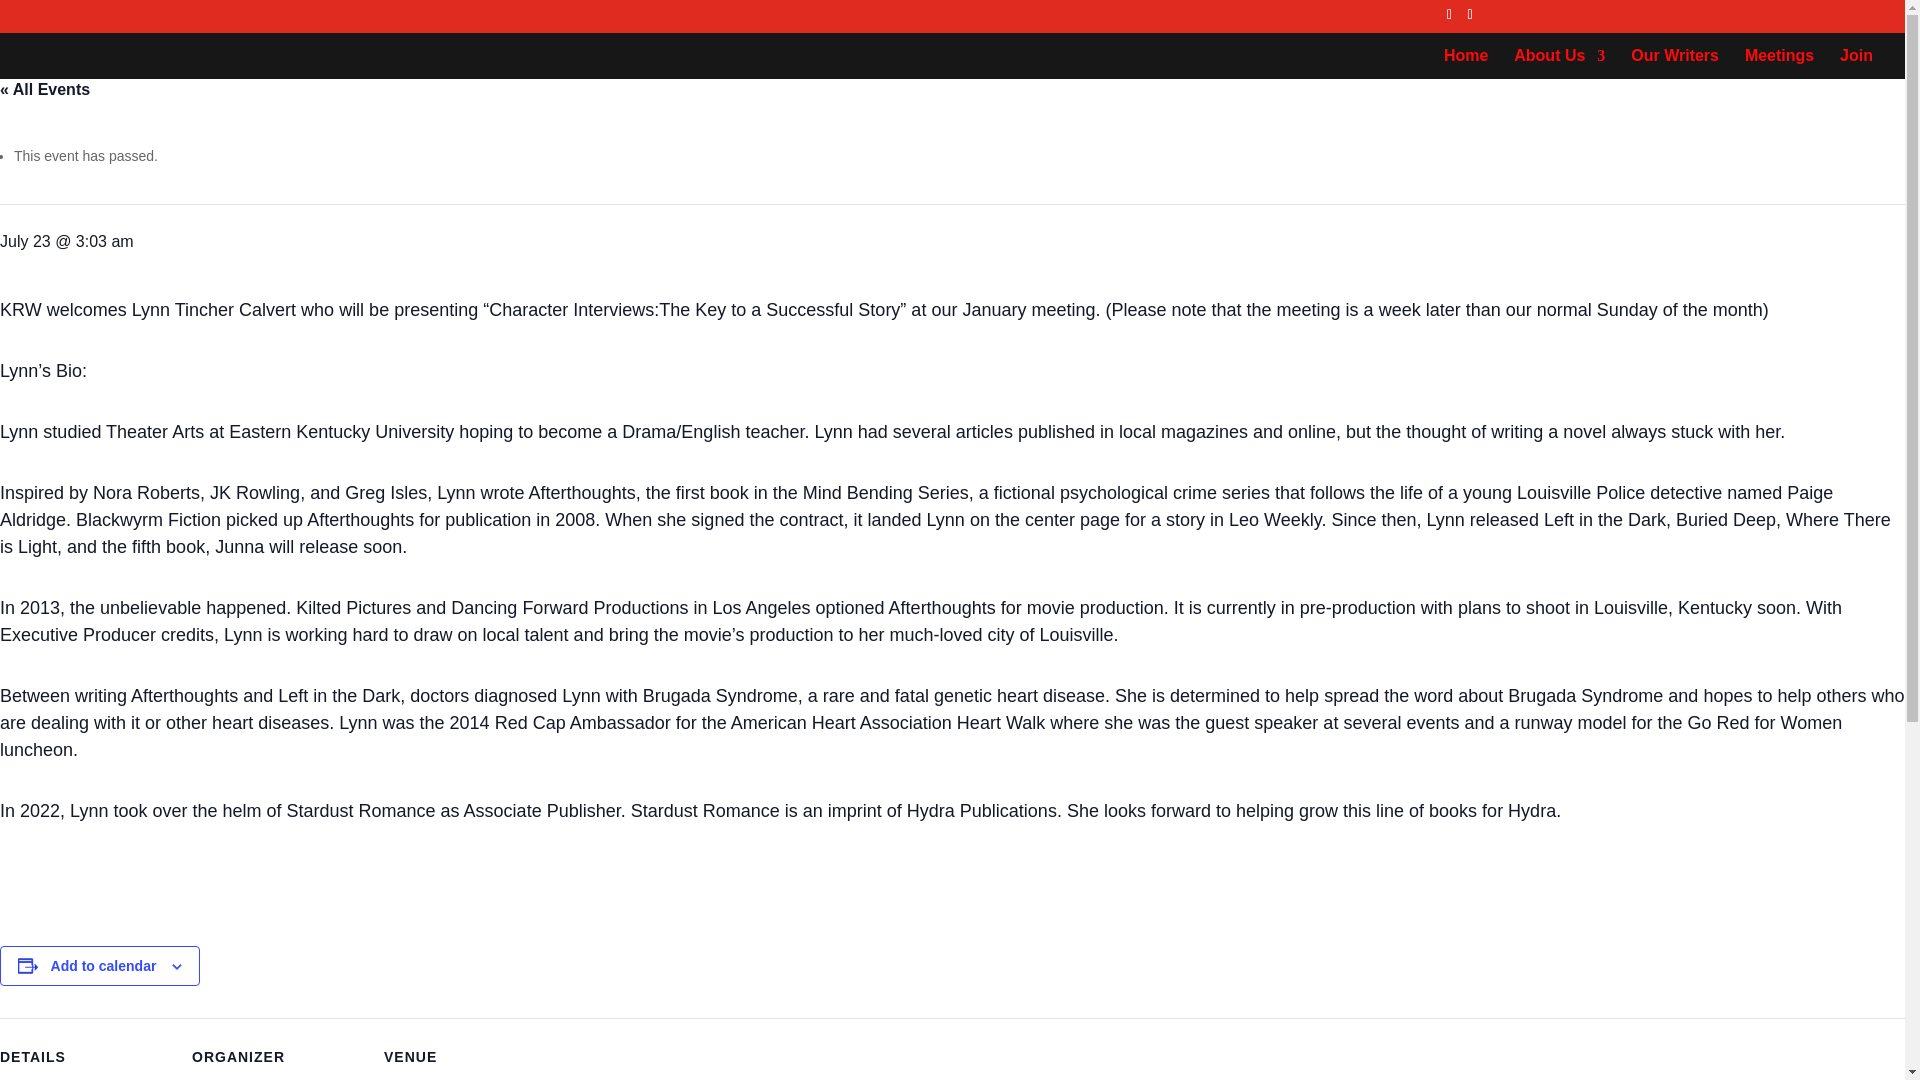  Describe the element at coordinates (1466, 62) in the screenshot. I see `Home` at that location.